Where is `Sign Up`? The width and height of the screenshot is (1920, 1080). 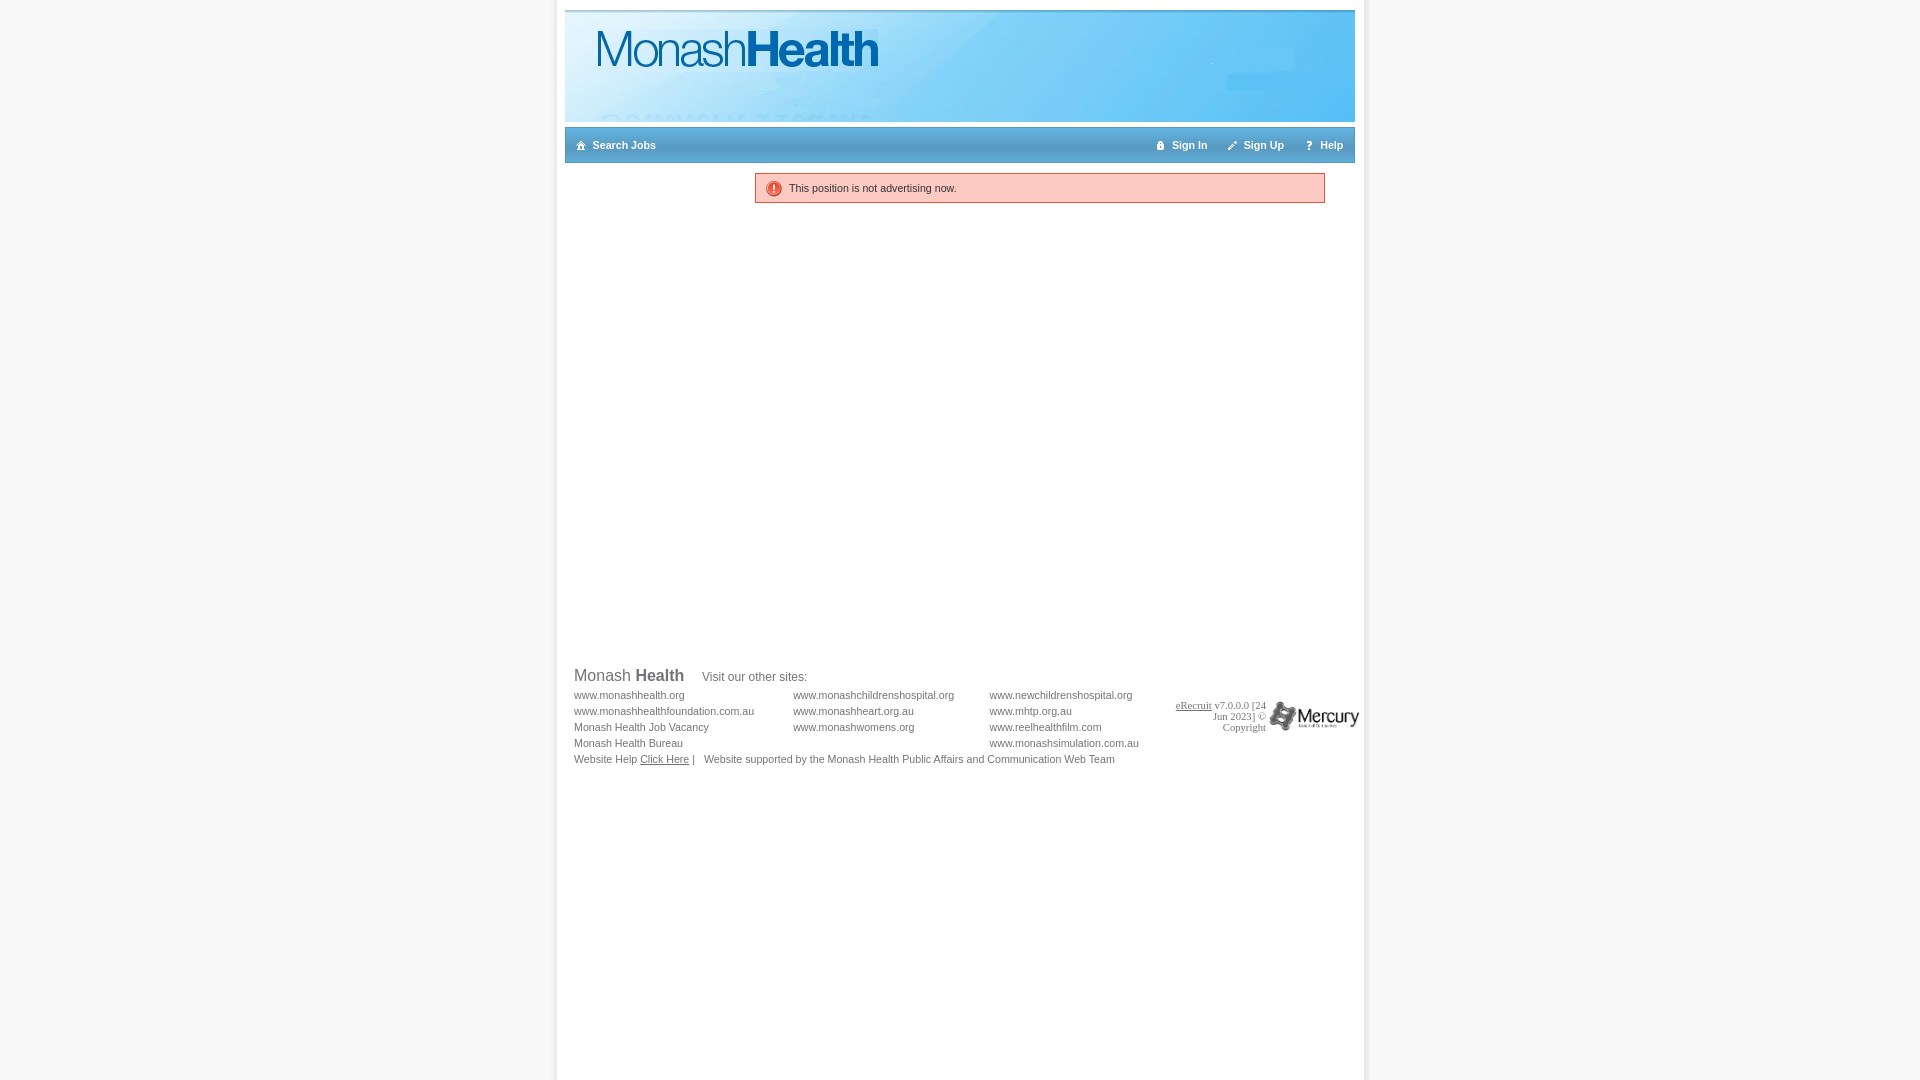 Sign Up is located at coordinates (1256, 145).